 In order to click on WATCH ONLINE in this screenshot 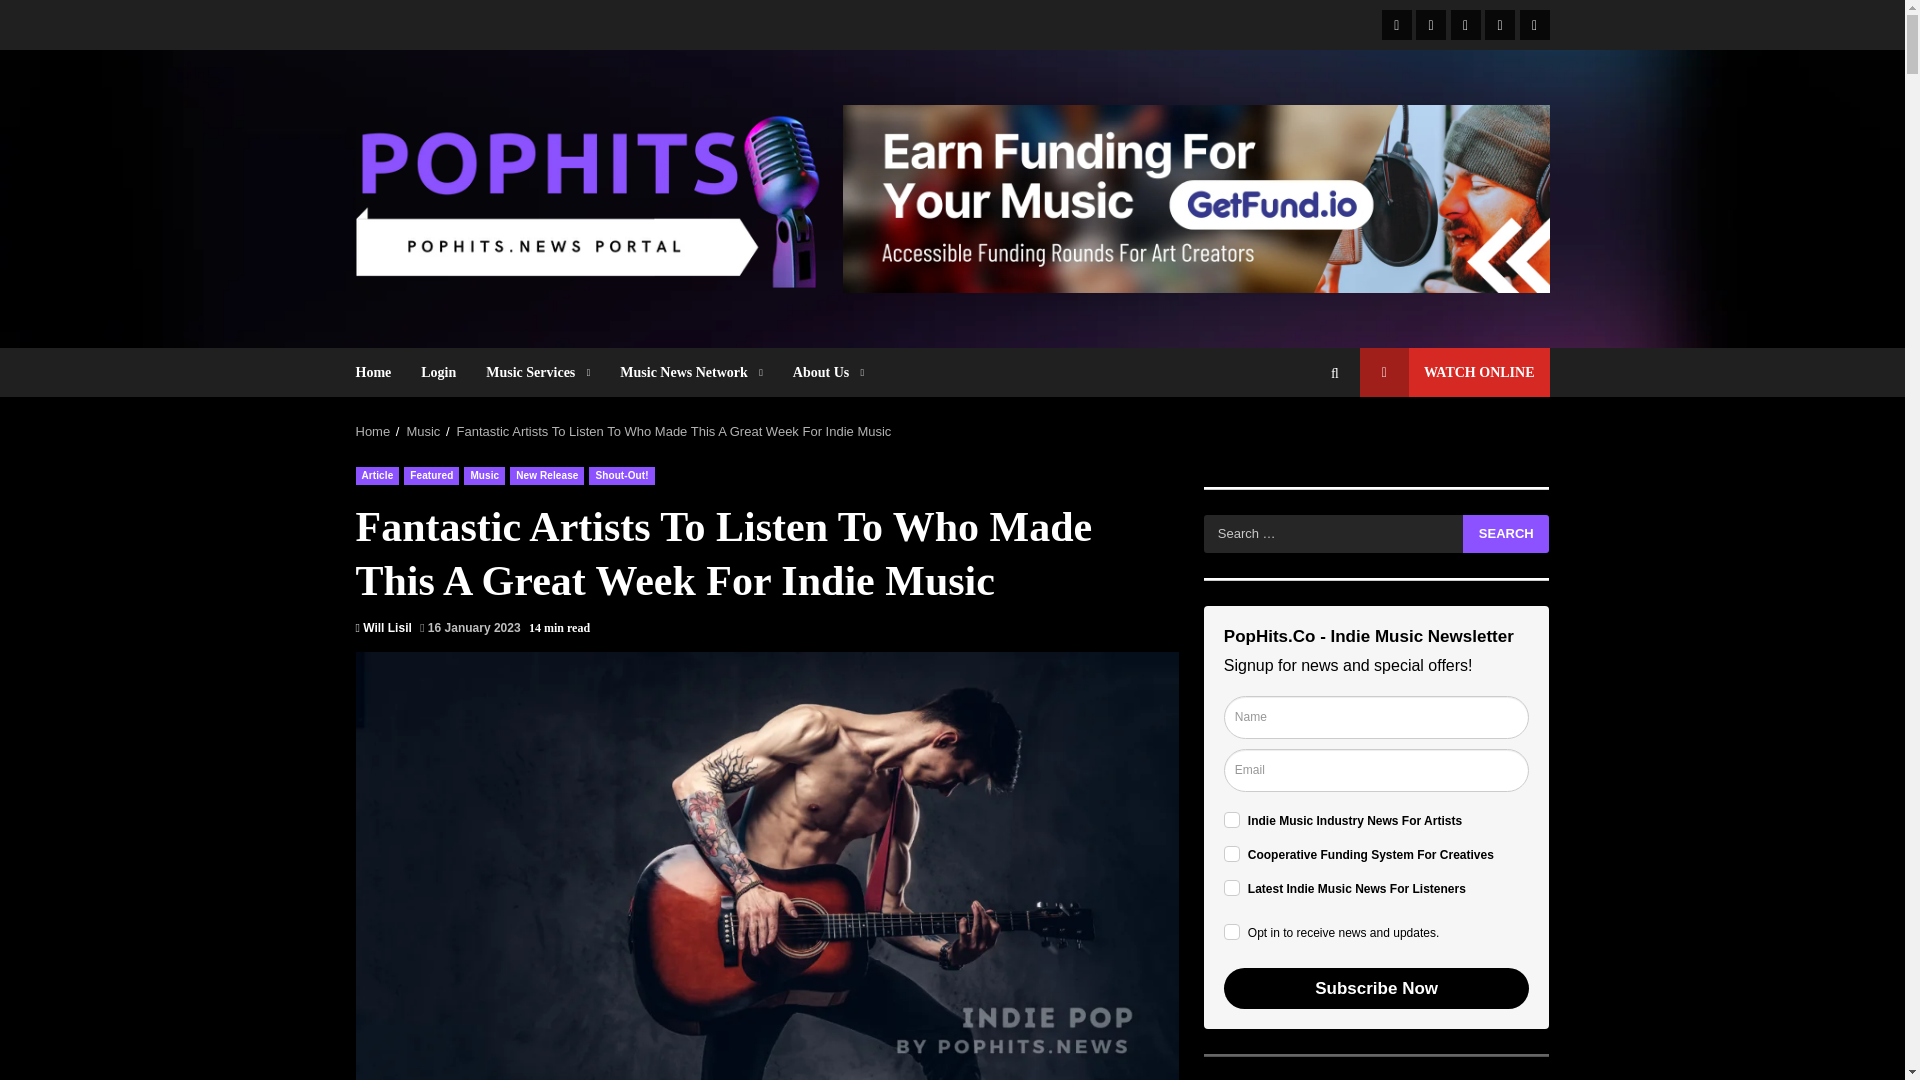, I will do `click(1454, 372)`.